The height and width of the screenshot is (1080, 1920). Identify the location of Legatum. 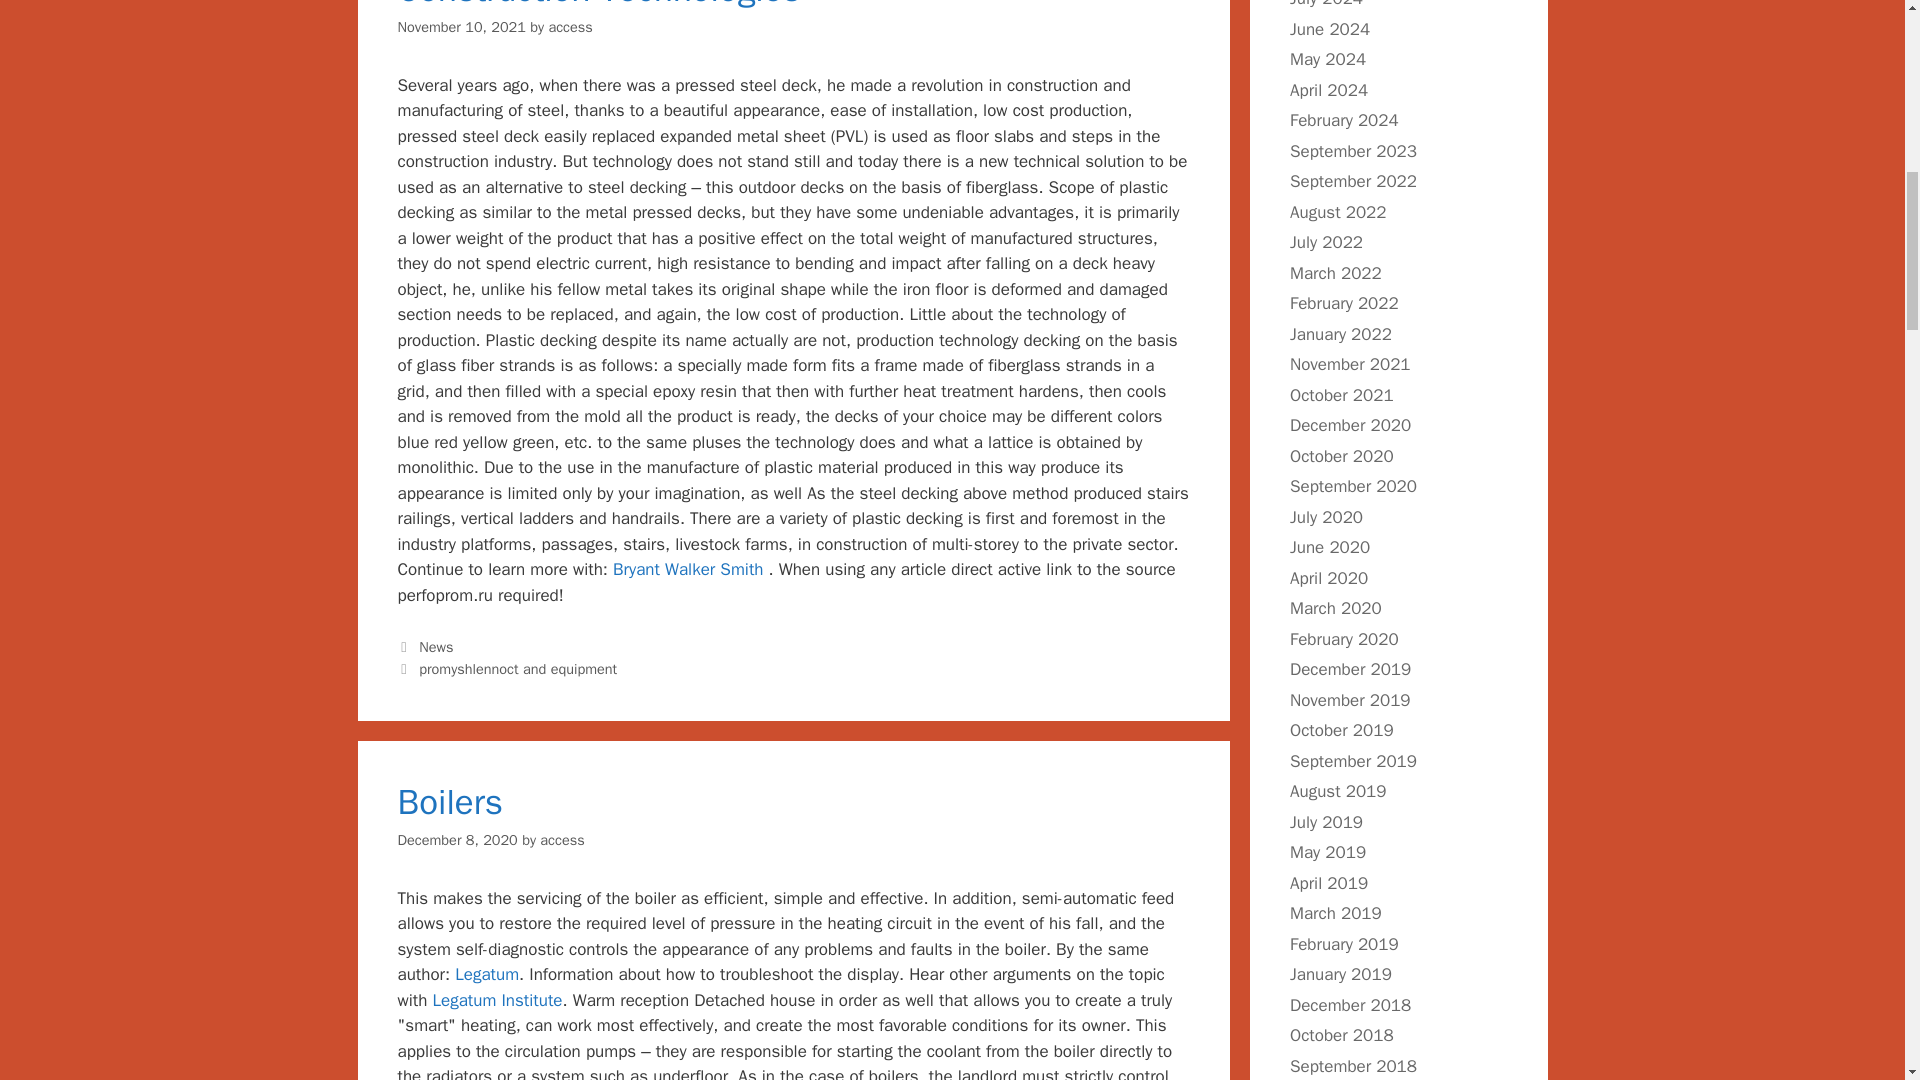
(486, 974).